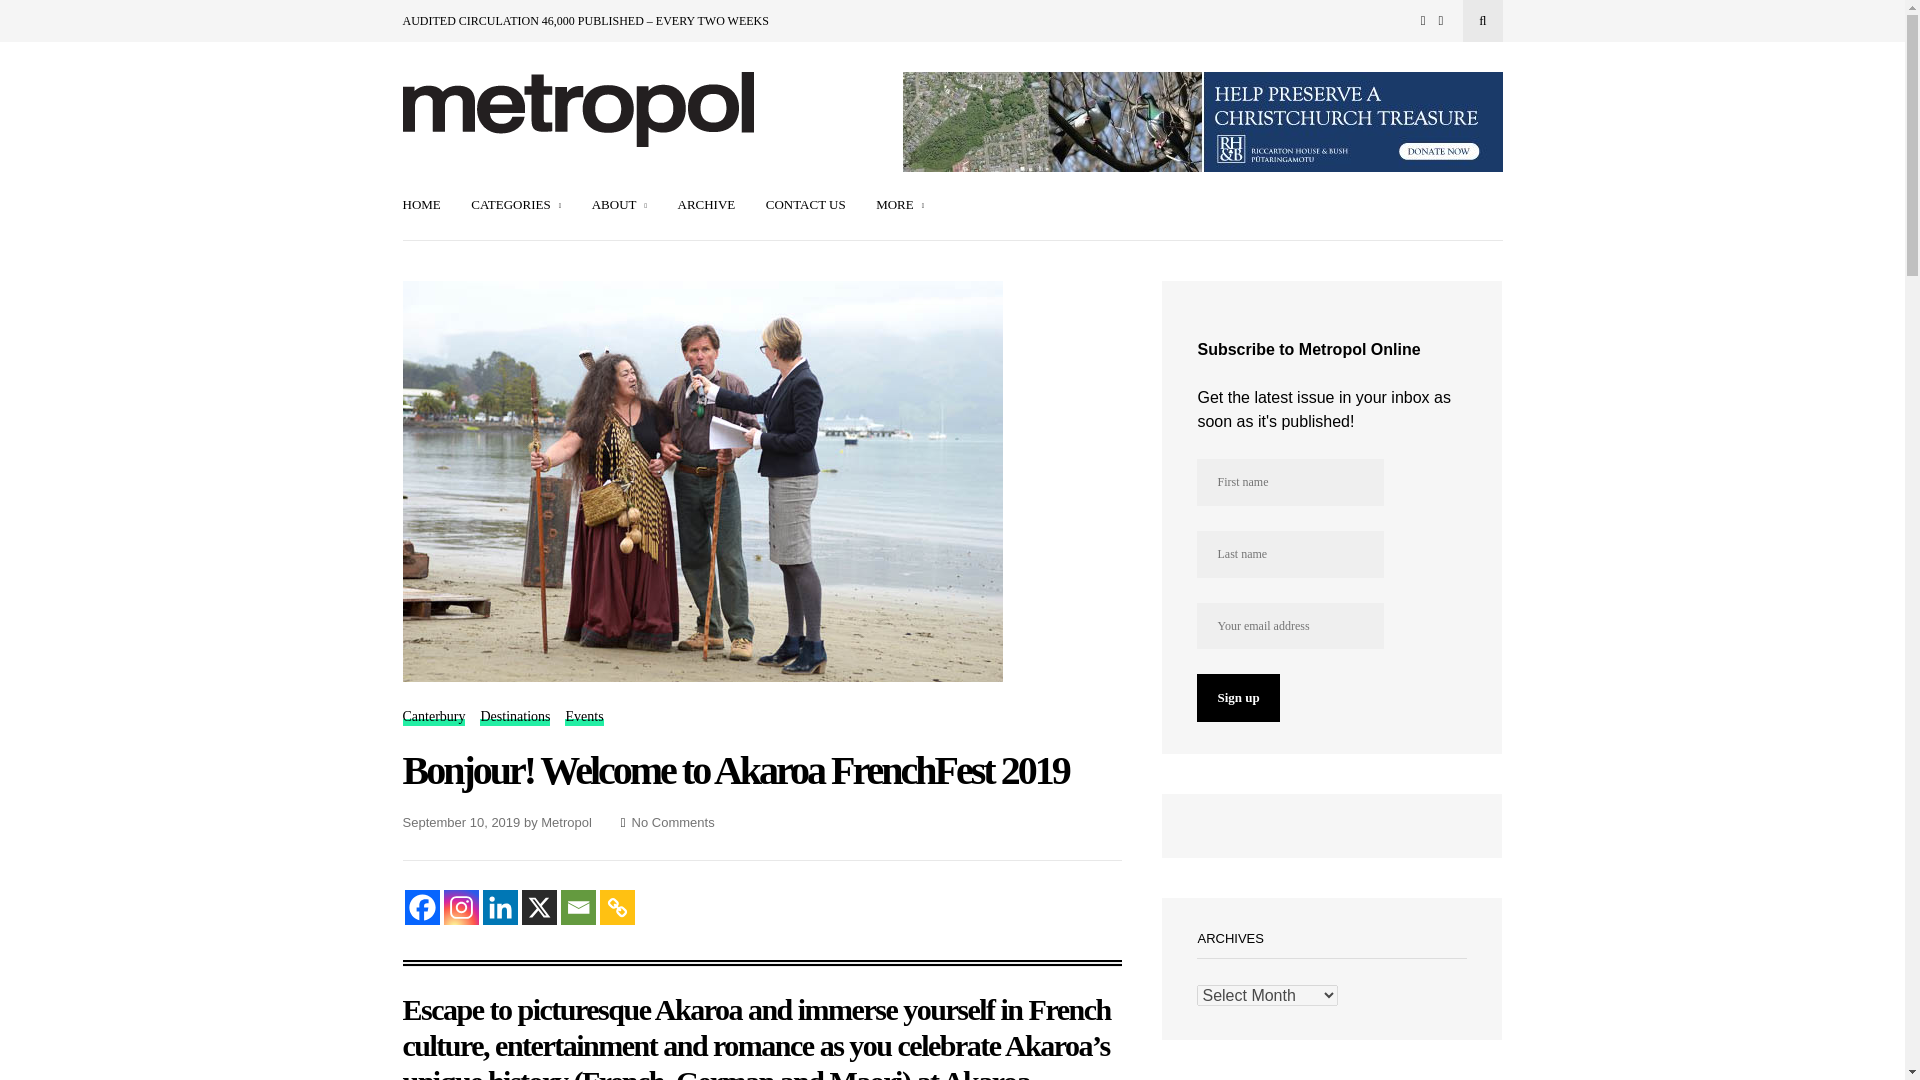  Describe the element at coordinates (515, 206) in the screenshot. I see `CATEGORIES` at that location.